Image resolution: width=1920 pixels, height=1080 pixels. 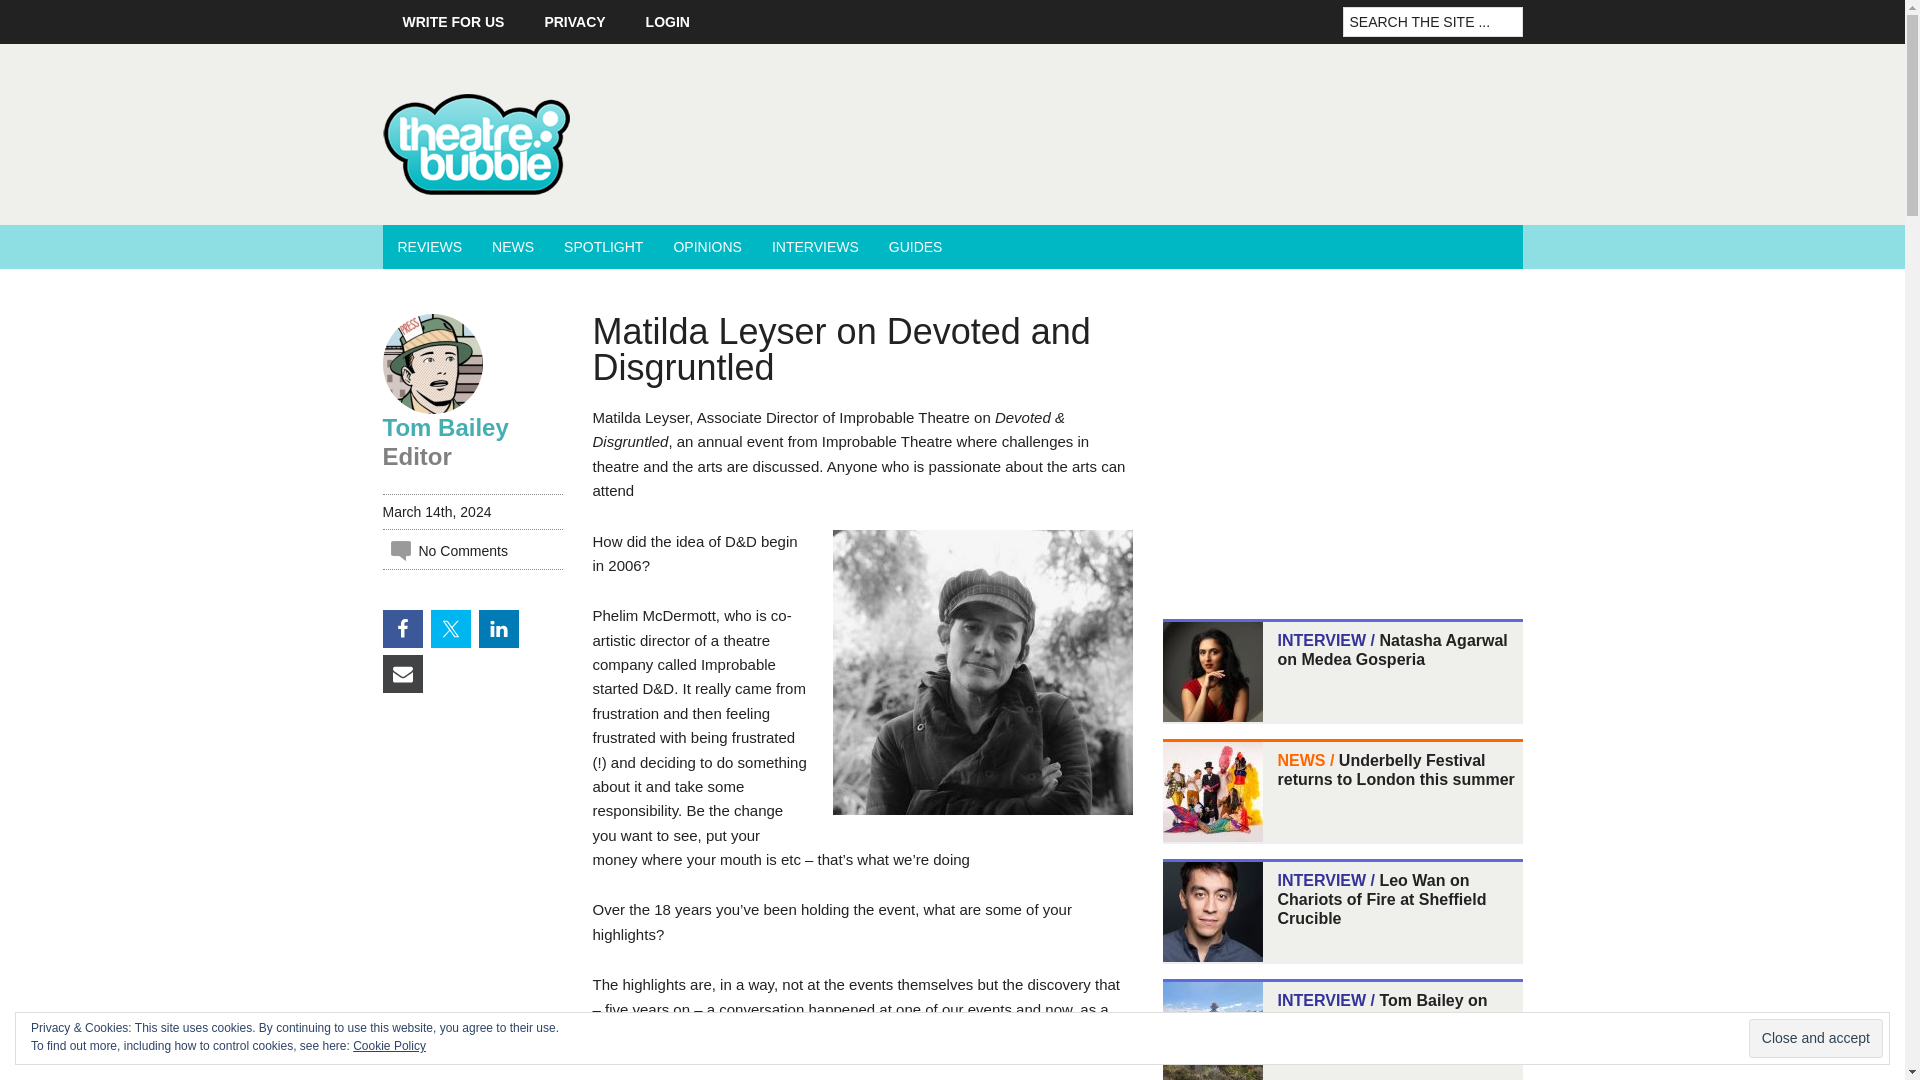 What do you see at coordinates (916, 246) in the screenshot?
I see `GUIDES` at bounding box center [916, 246].